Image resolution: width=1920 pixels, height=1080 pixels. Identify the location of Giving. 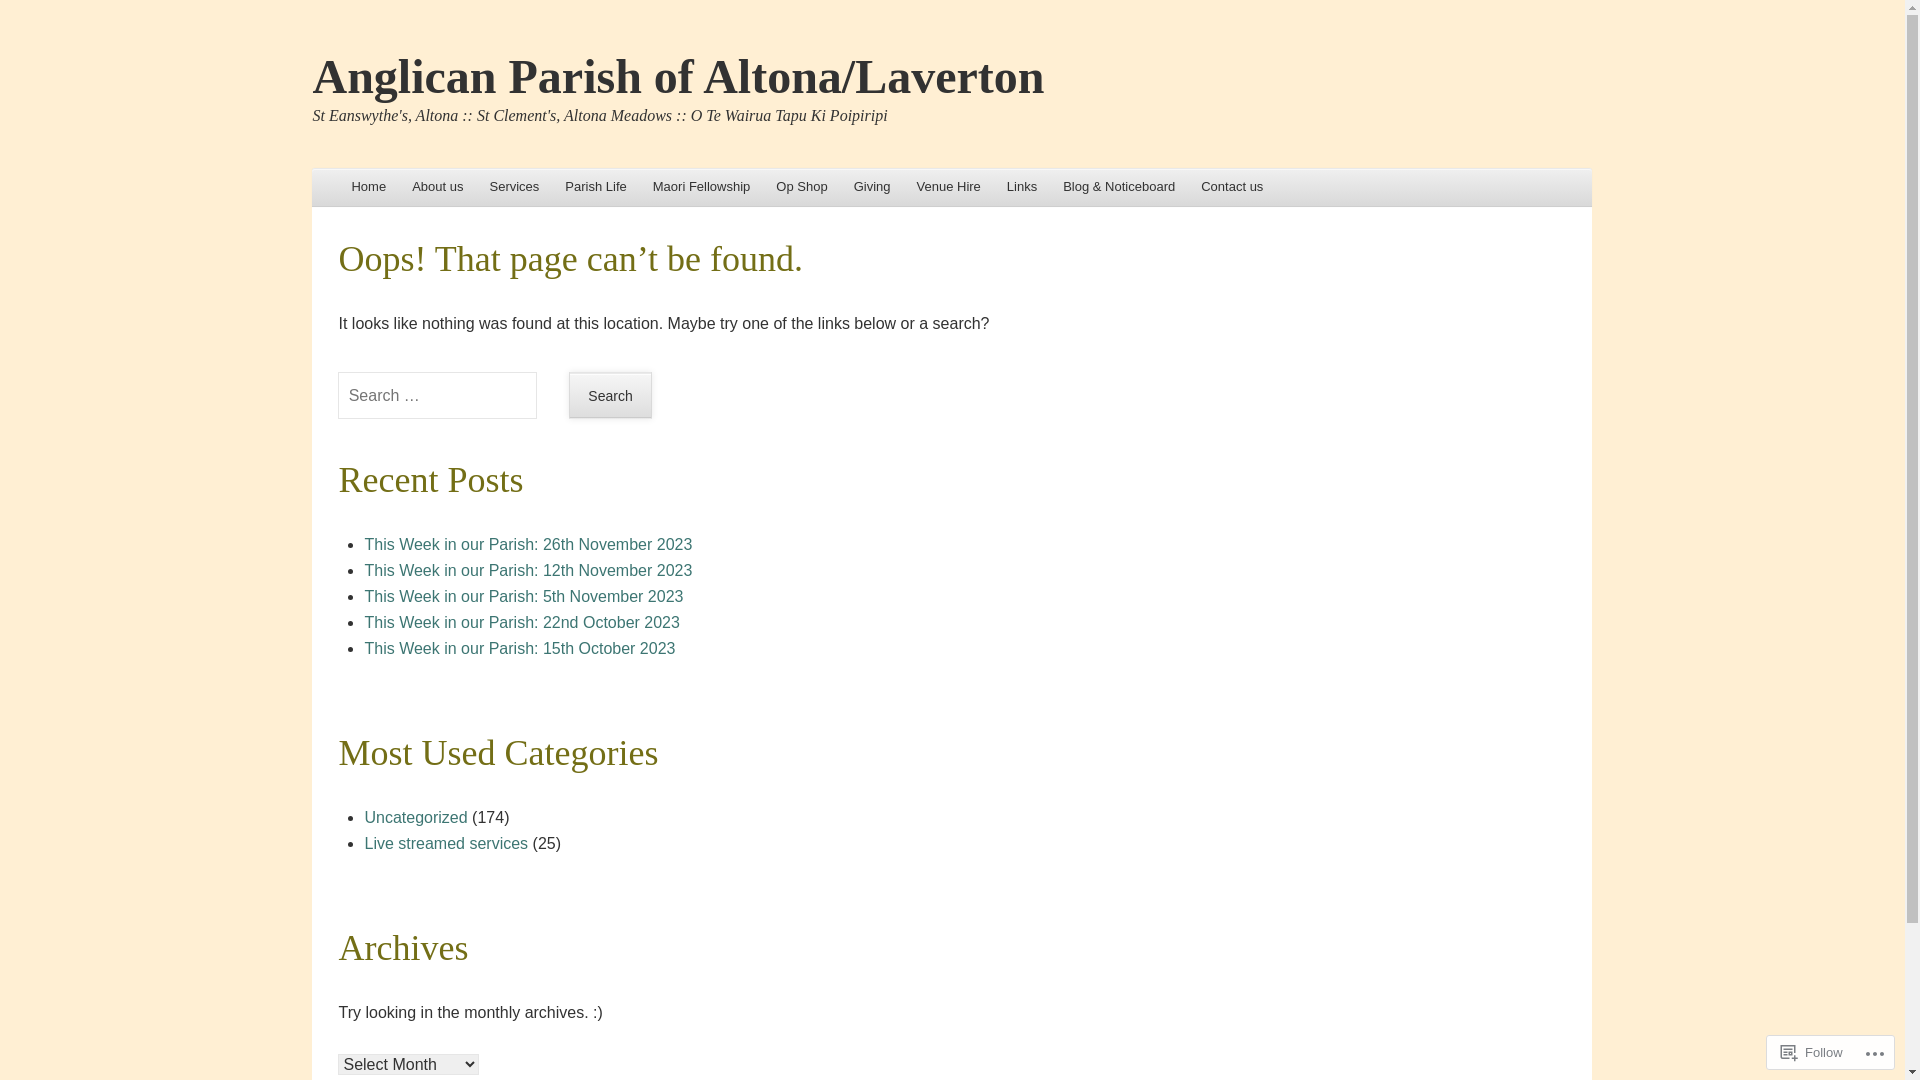
(872, 188).